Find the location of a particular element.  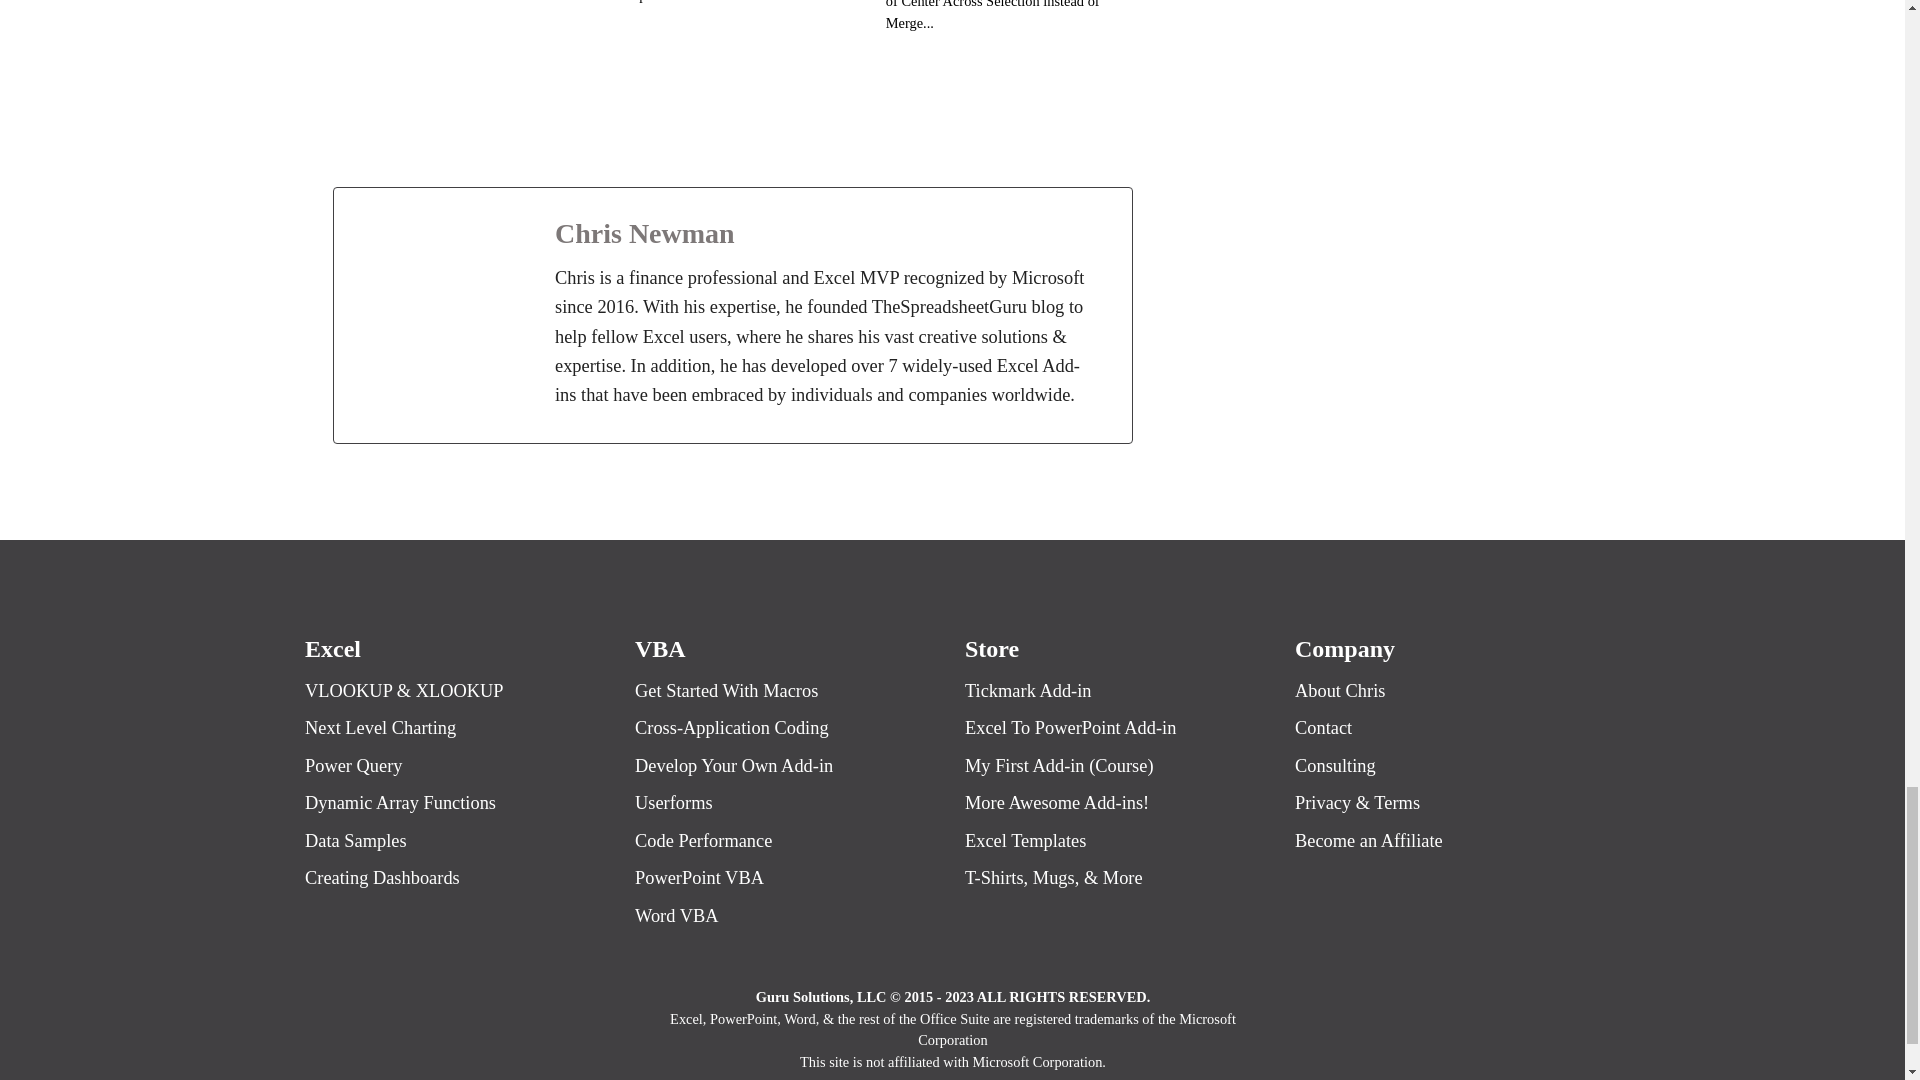

Userforms is located at coordinates (786, 803).